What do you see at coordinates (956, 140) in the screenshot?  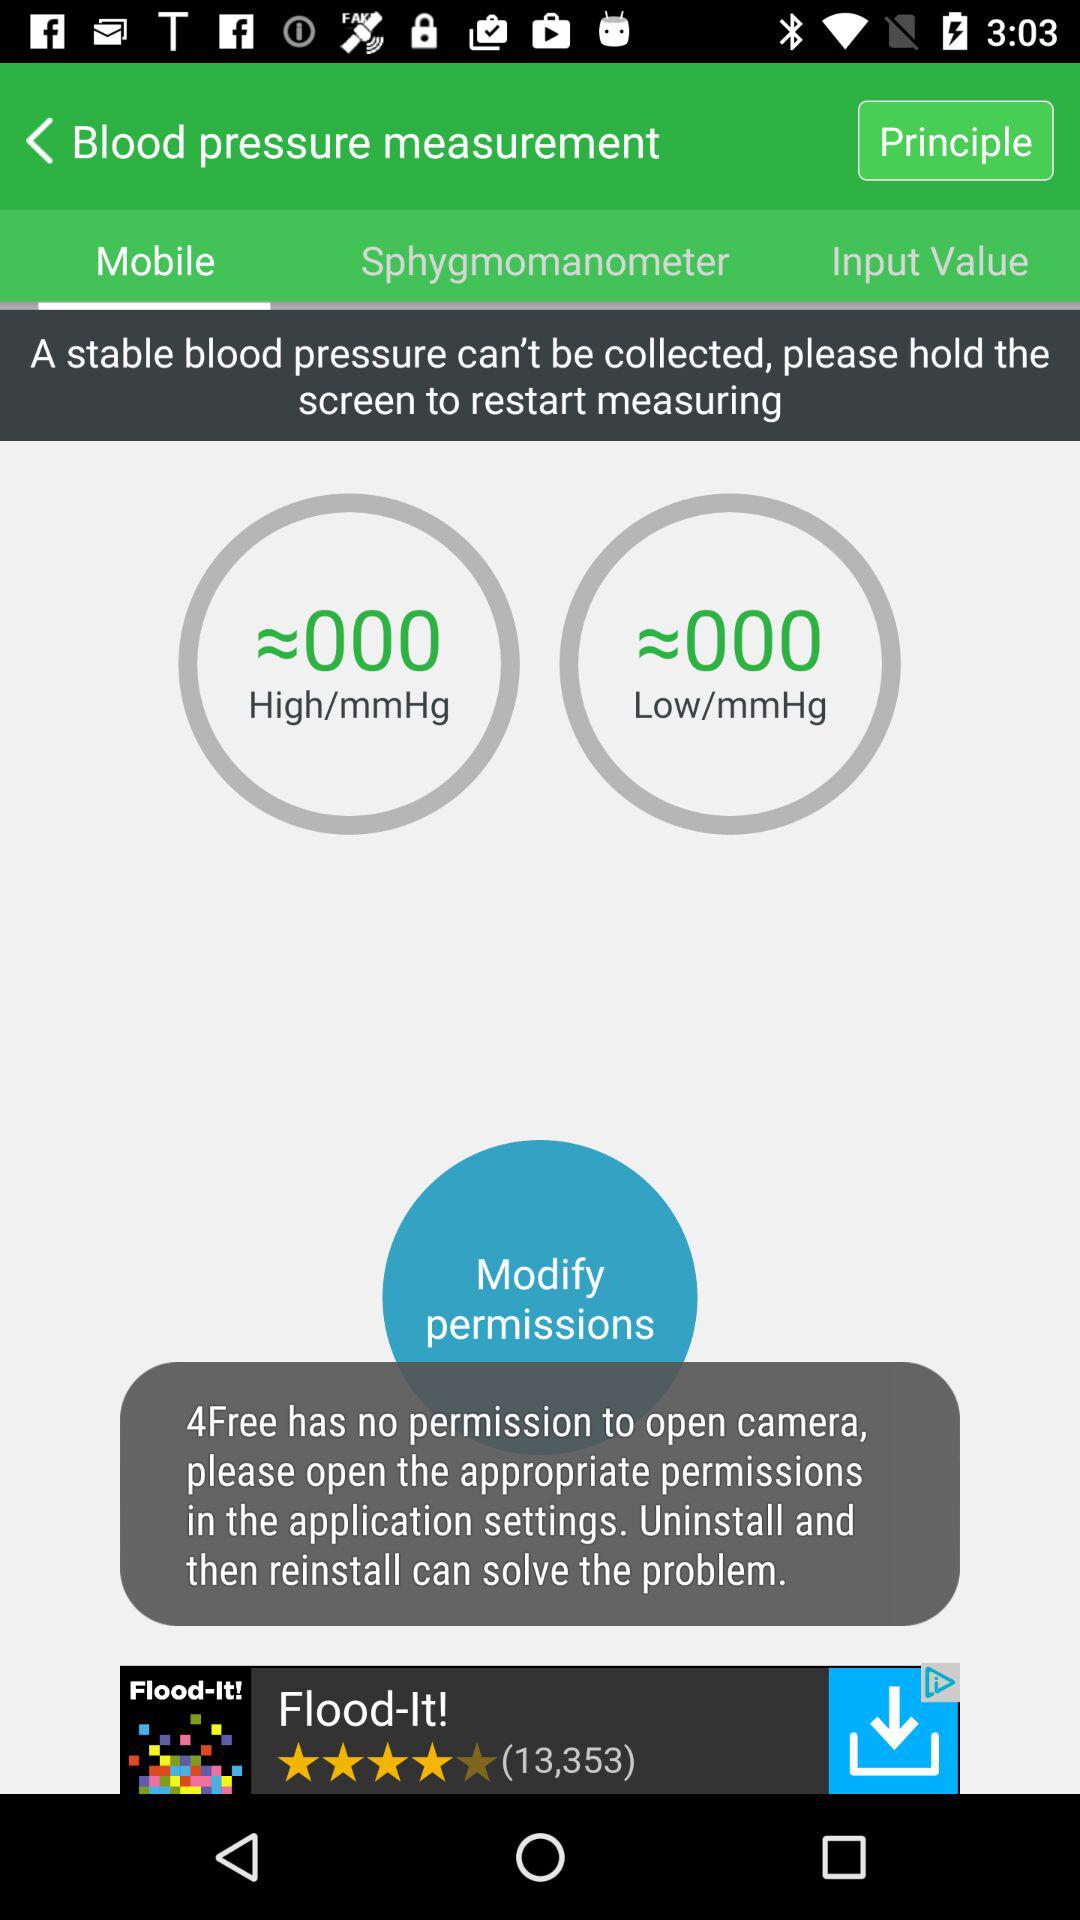 I see `select the text principle which is top left side of the page` at bounding box center [956, 140].